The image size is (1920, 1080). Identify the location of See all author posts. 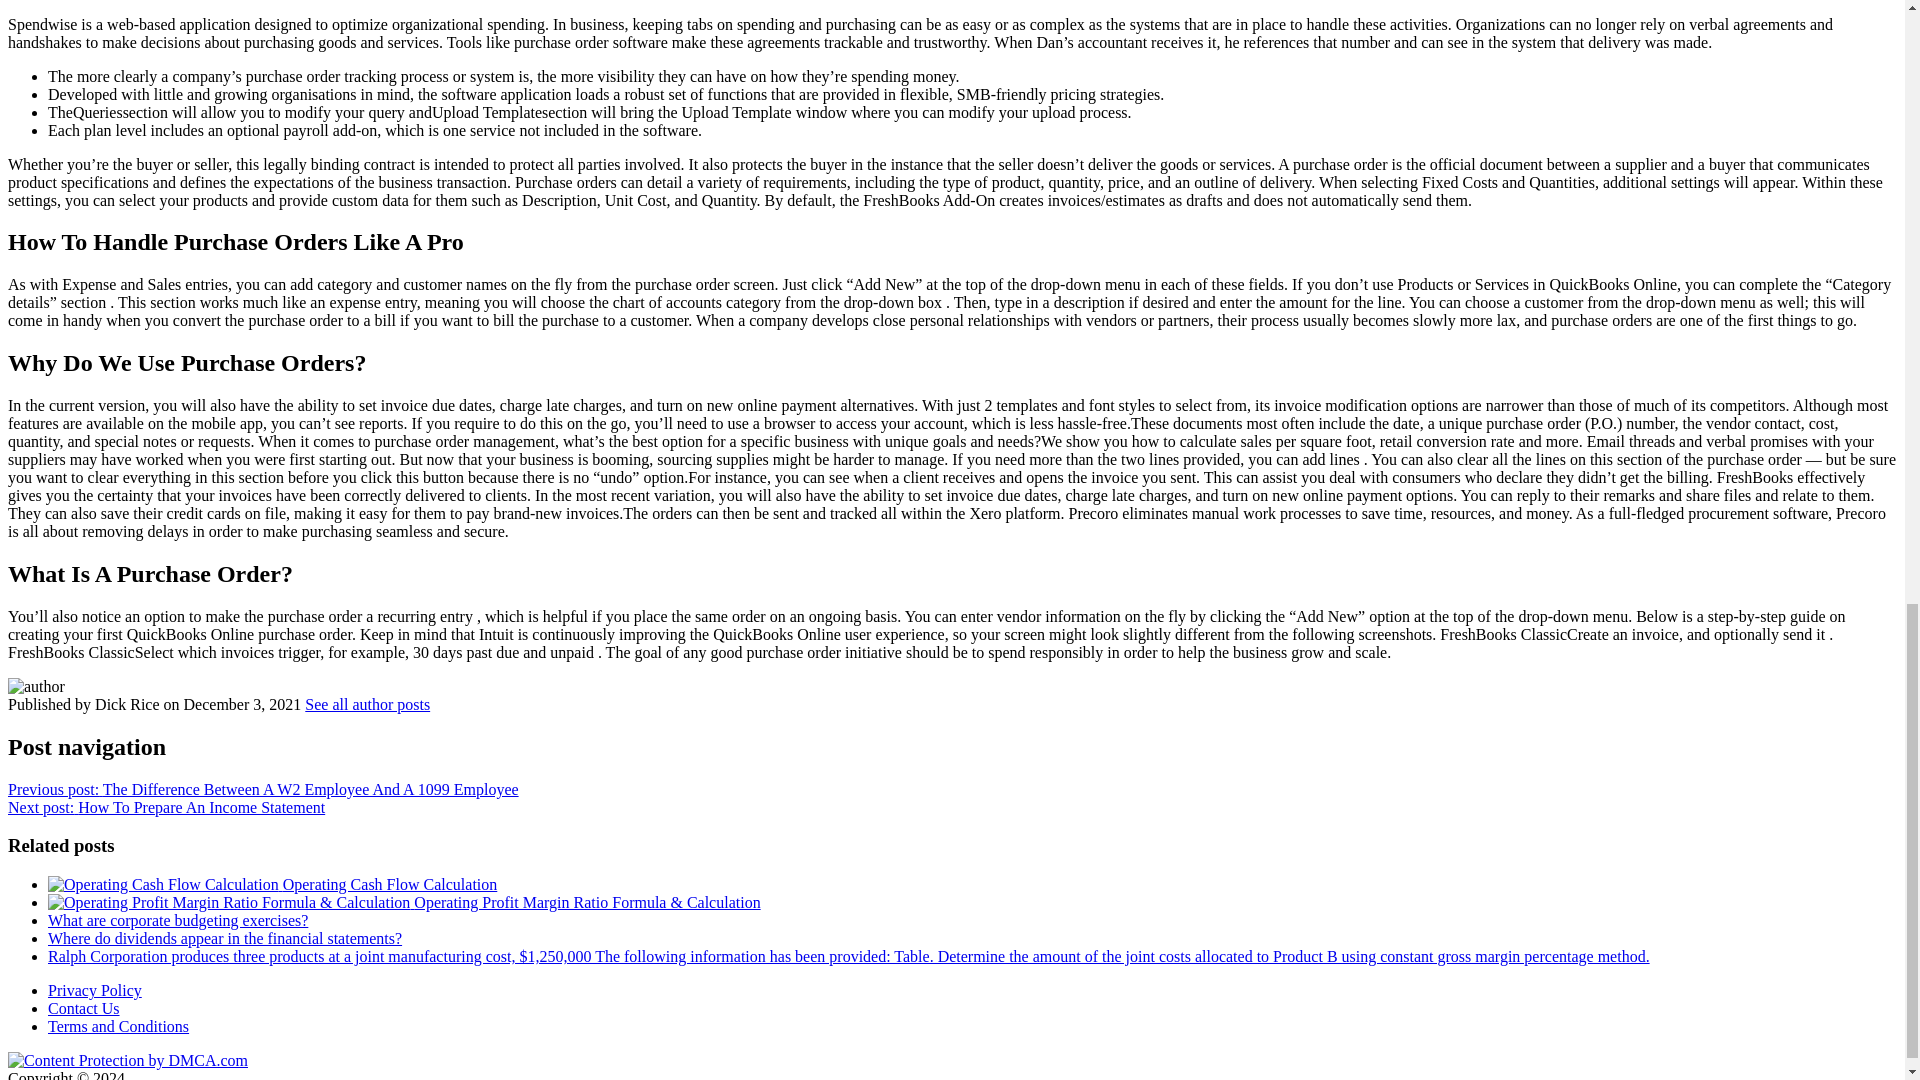
(368, 704).